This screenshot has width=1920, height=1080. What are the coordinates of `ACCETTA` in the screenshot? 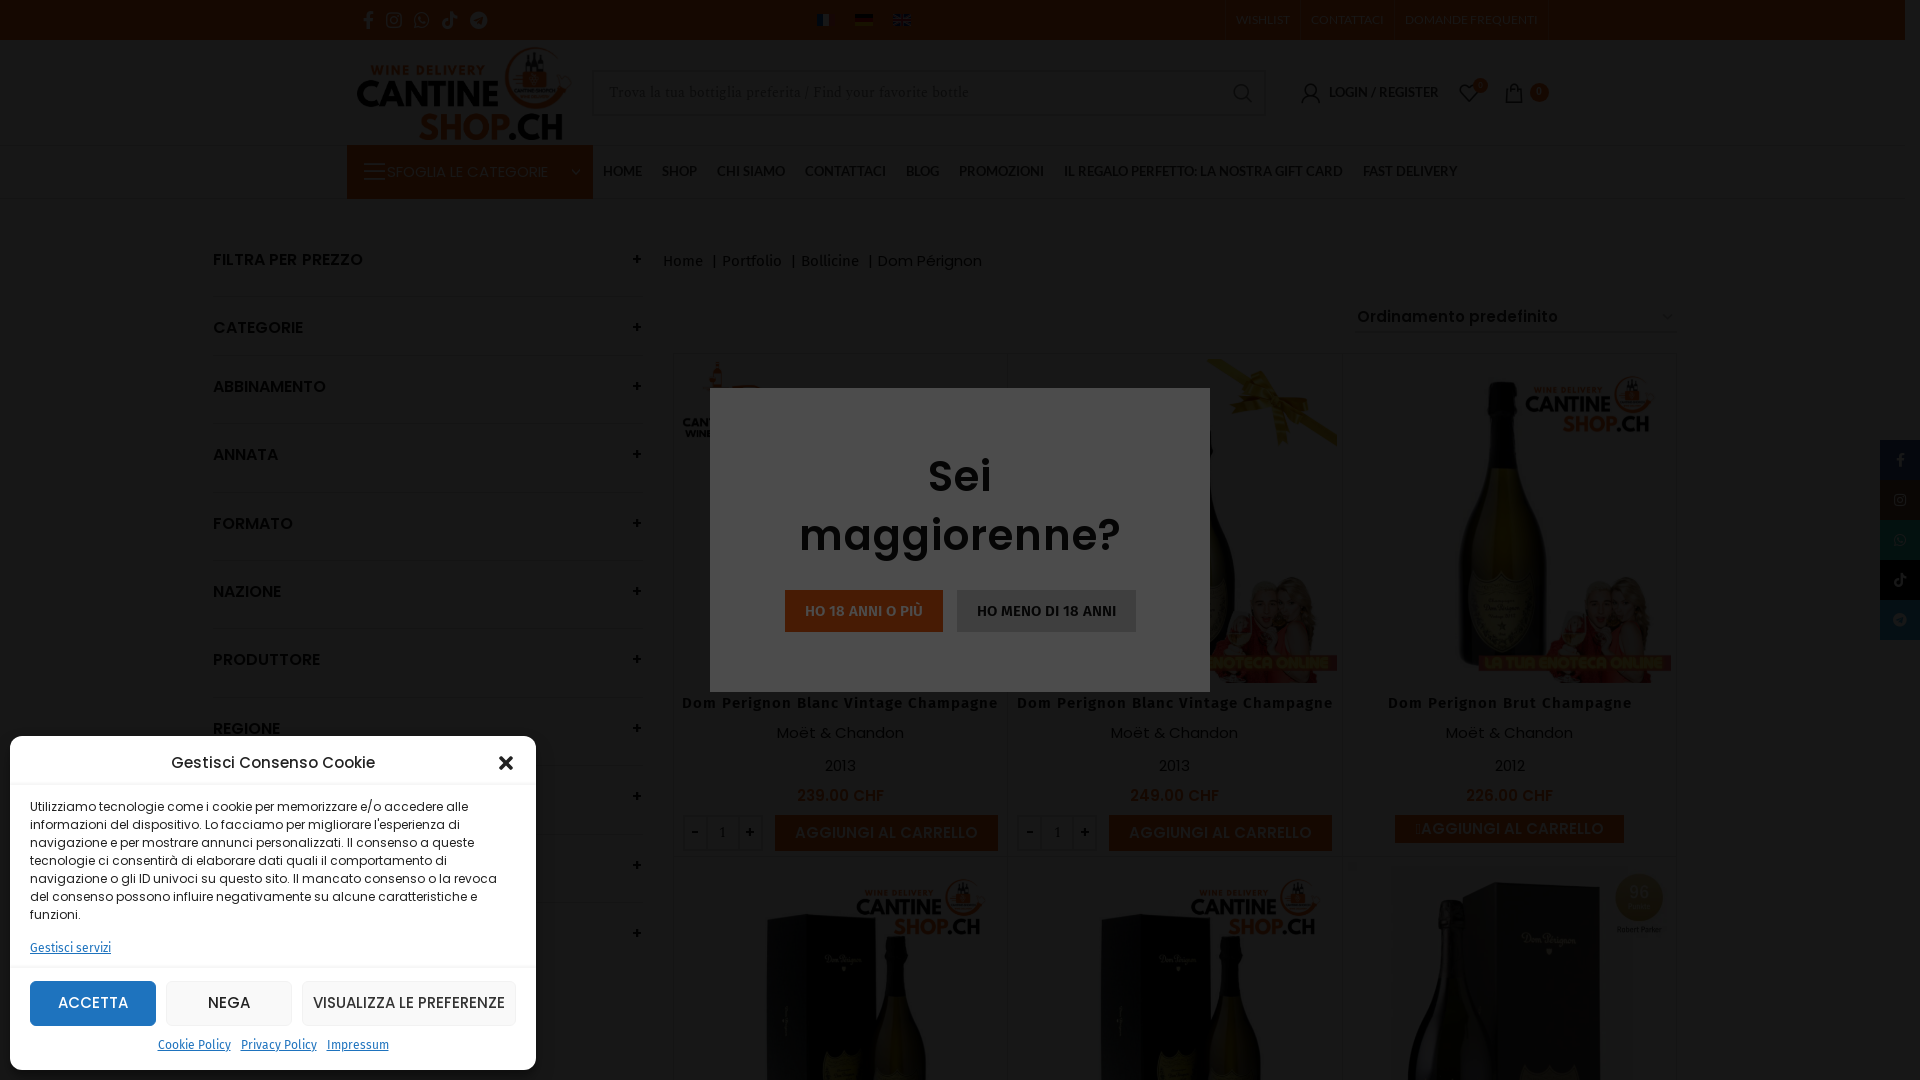 It's located at (93, 1004).